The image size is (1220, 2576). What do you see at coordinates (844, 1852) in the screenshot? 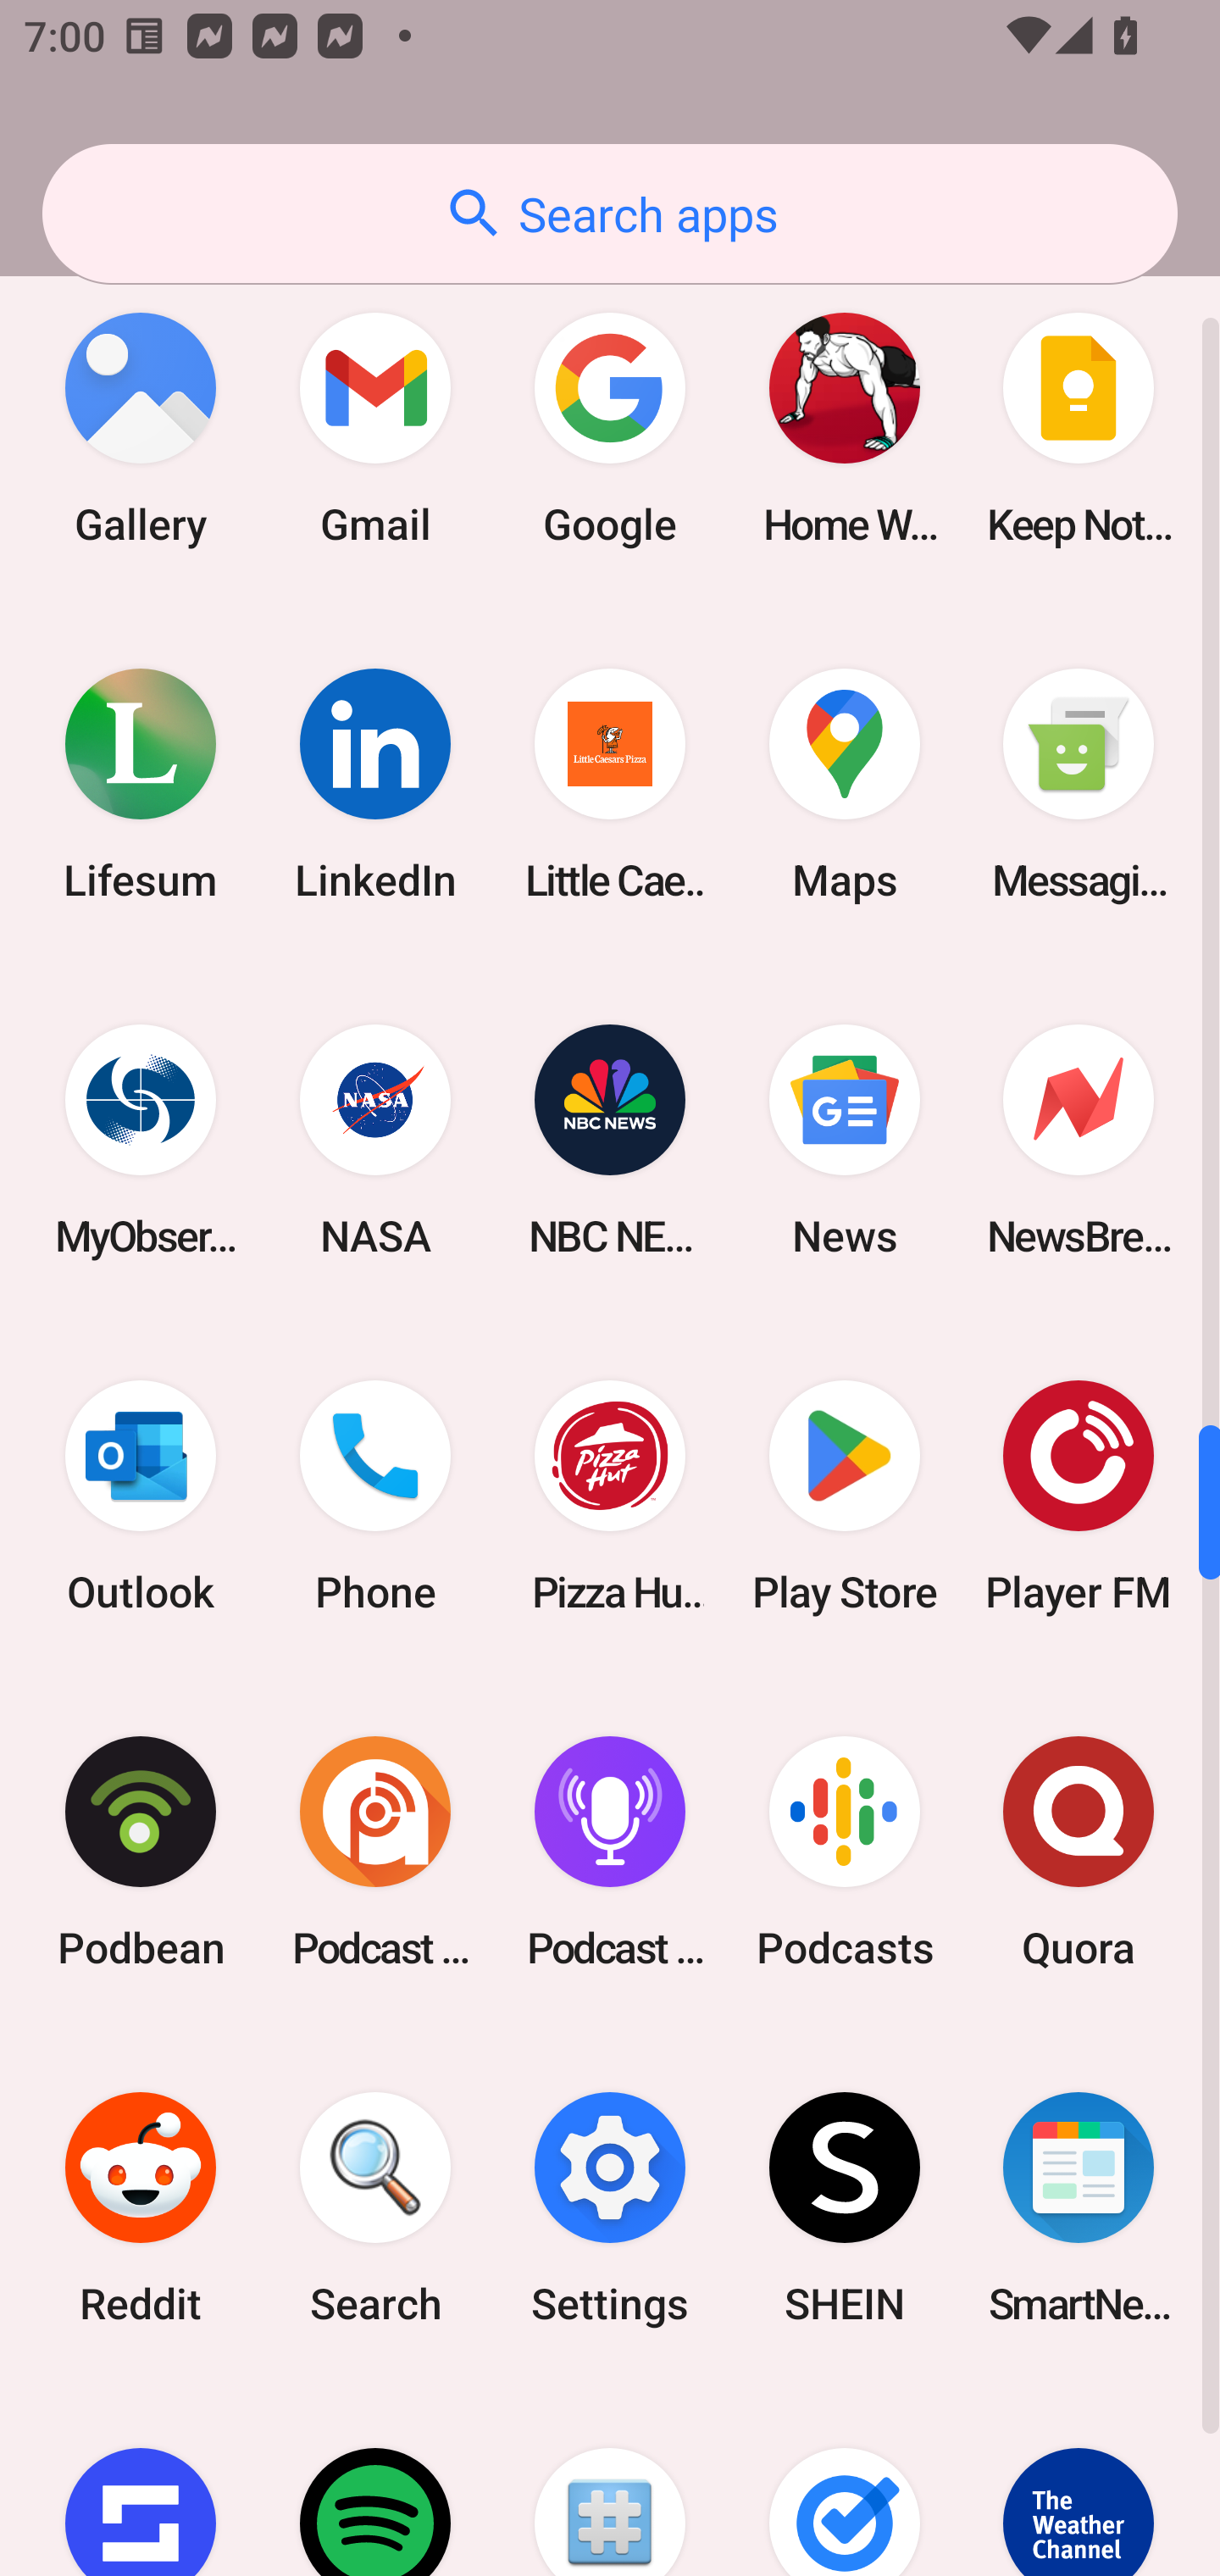
I see `Podcasts` at bounding box center [844, 1852].